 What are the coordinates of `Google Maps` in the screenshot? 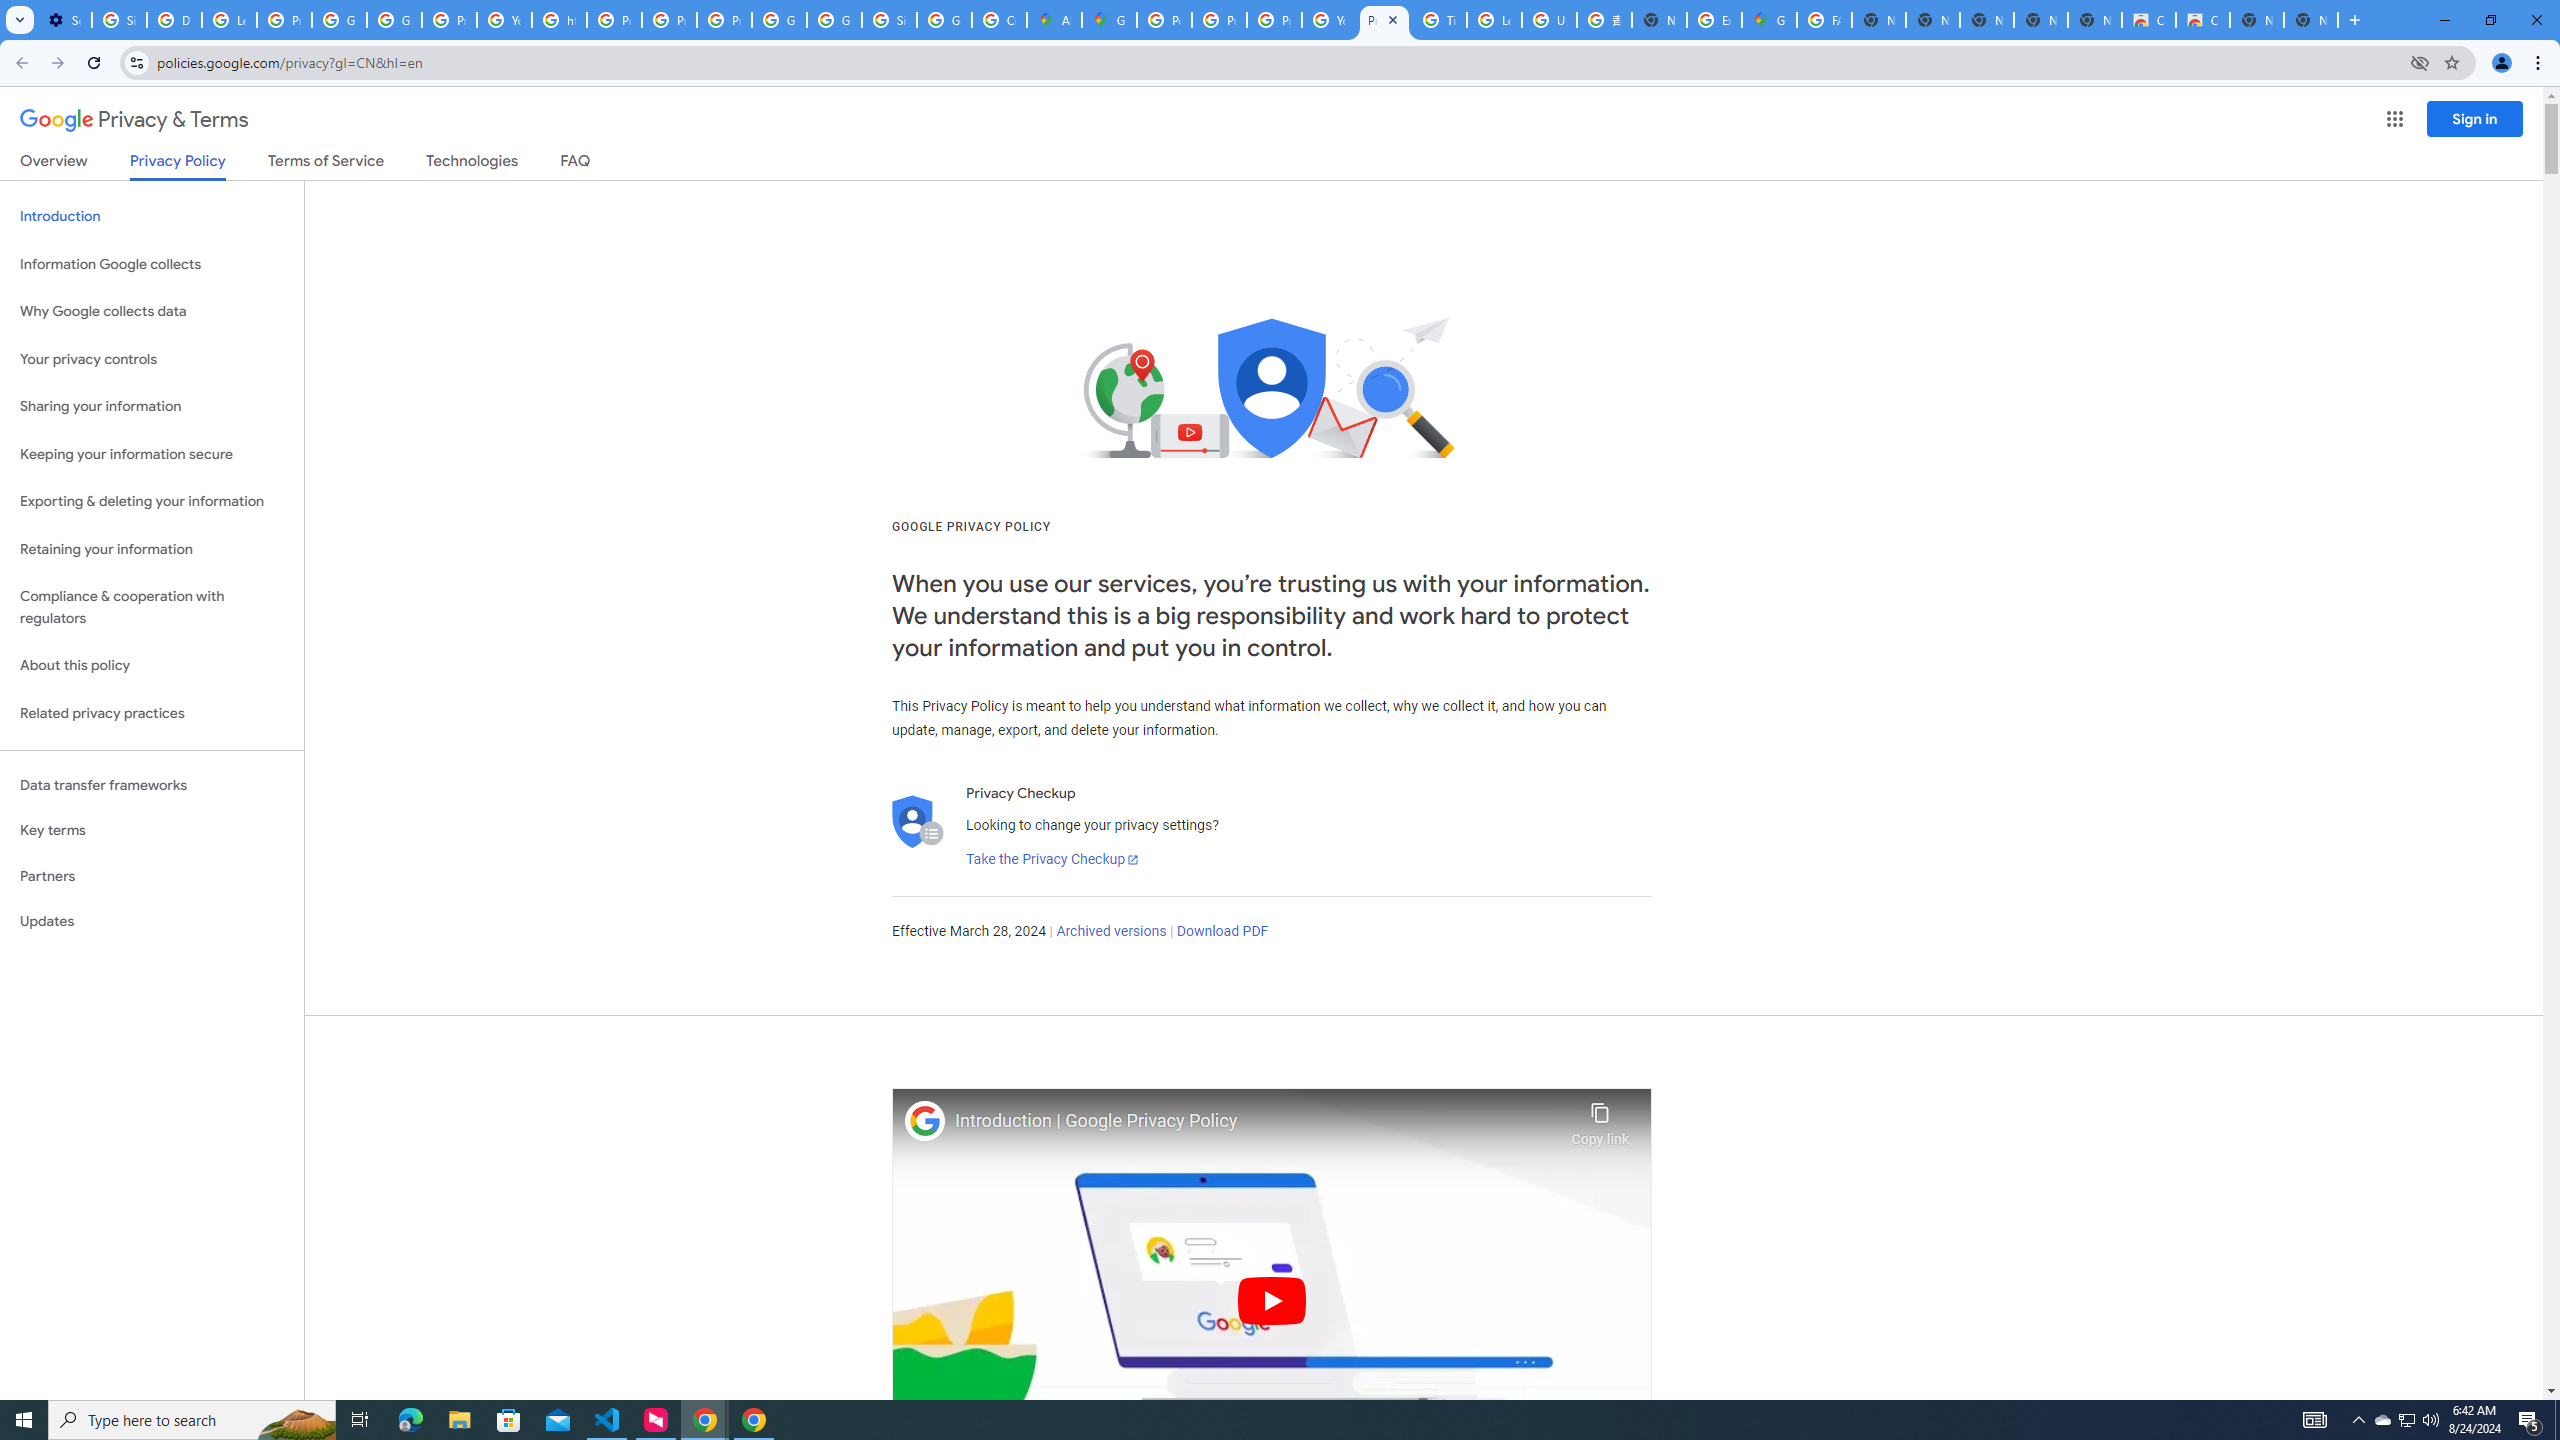 It's located at (1109, 20).